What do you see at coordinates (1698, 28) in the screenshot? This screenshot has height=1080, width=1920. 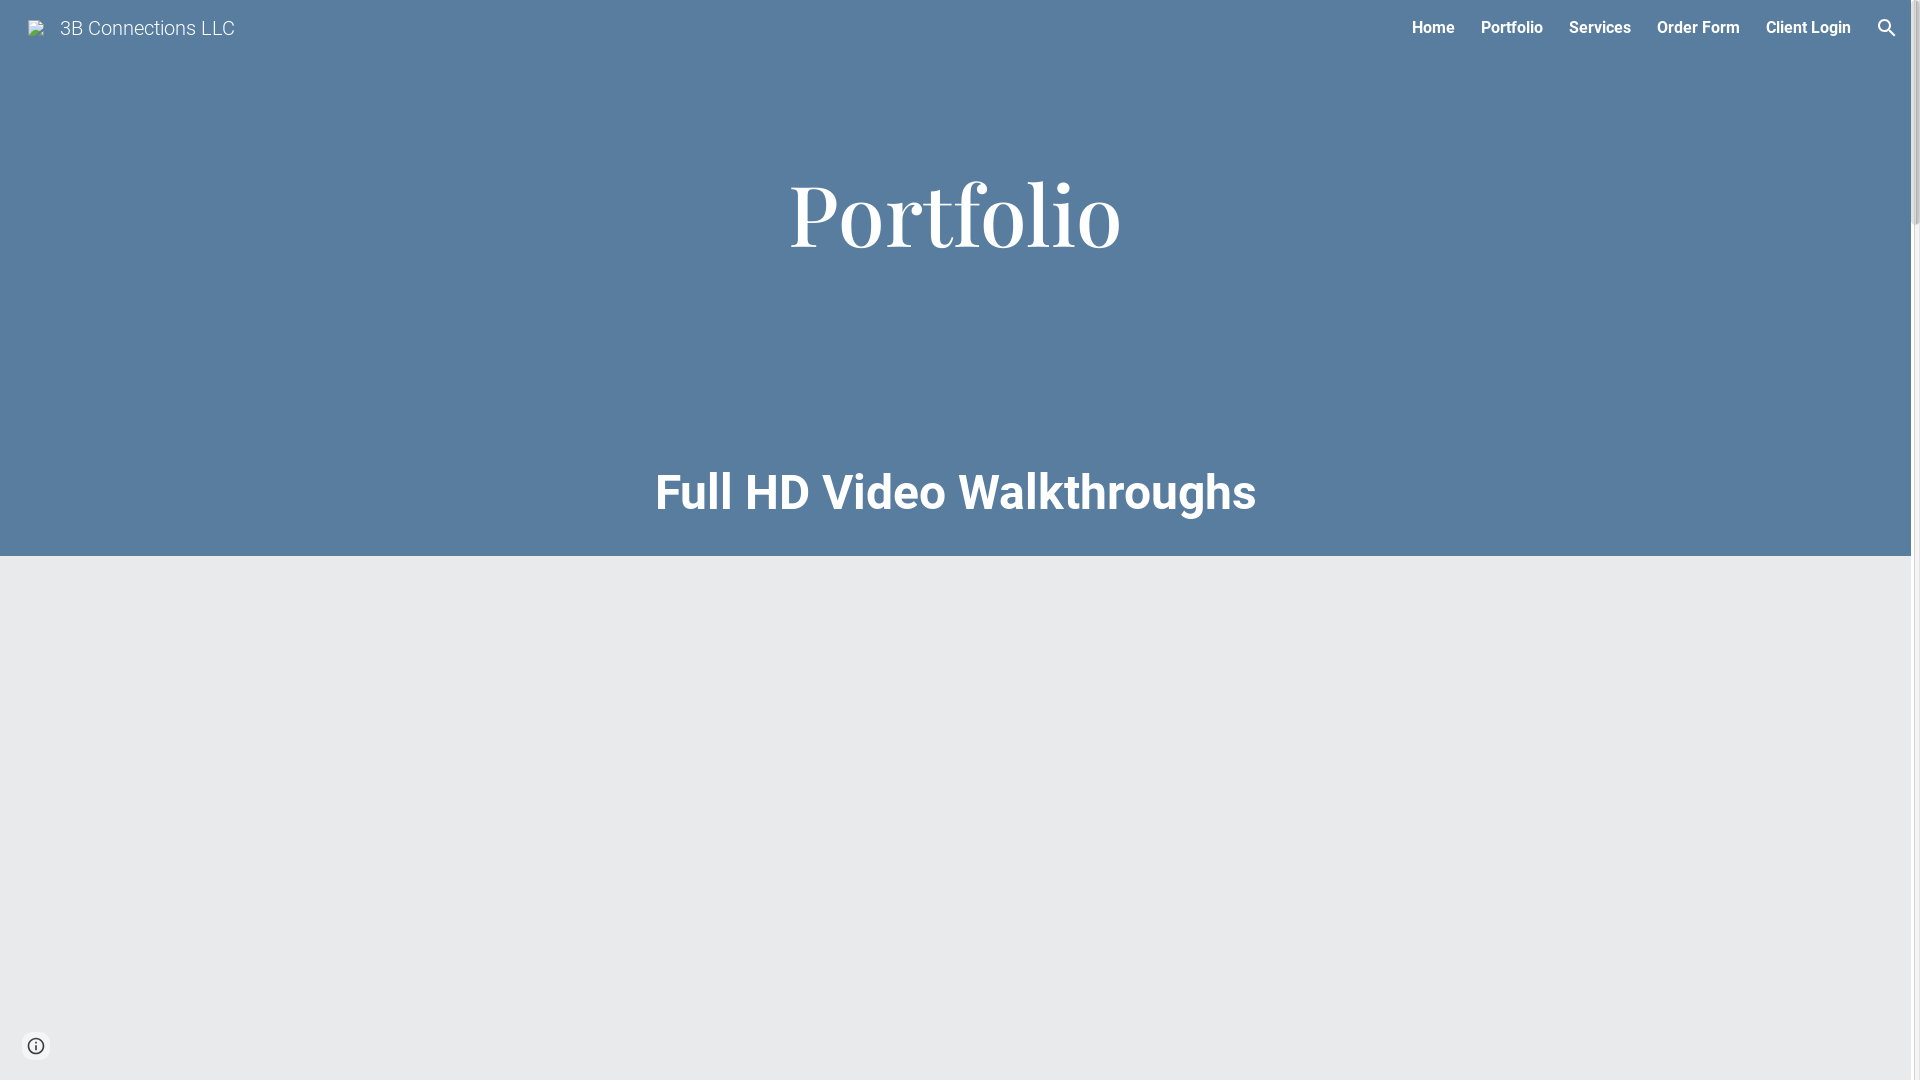 I see `Order Form` at bounding box center [1698, 28].